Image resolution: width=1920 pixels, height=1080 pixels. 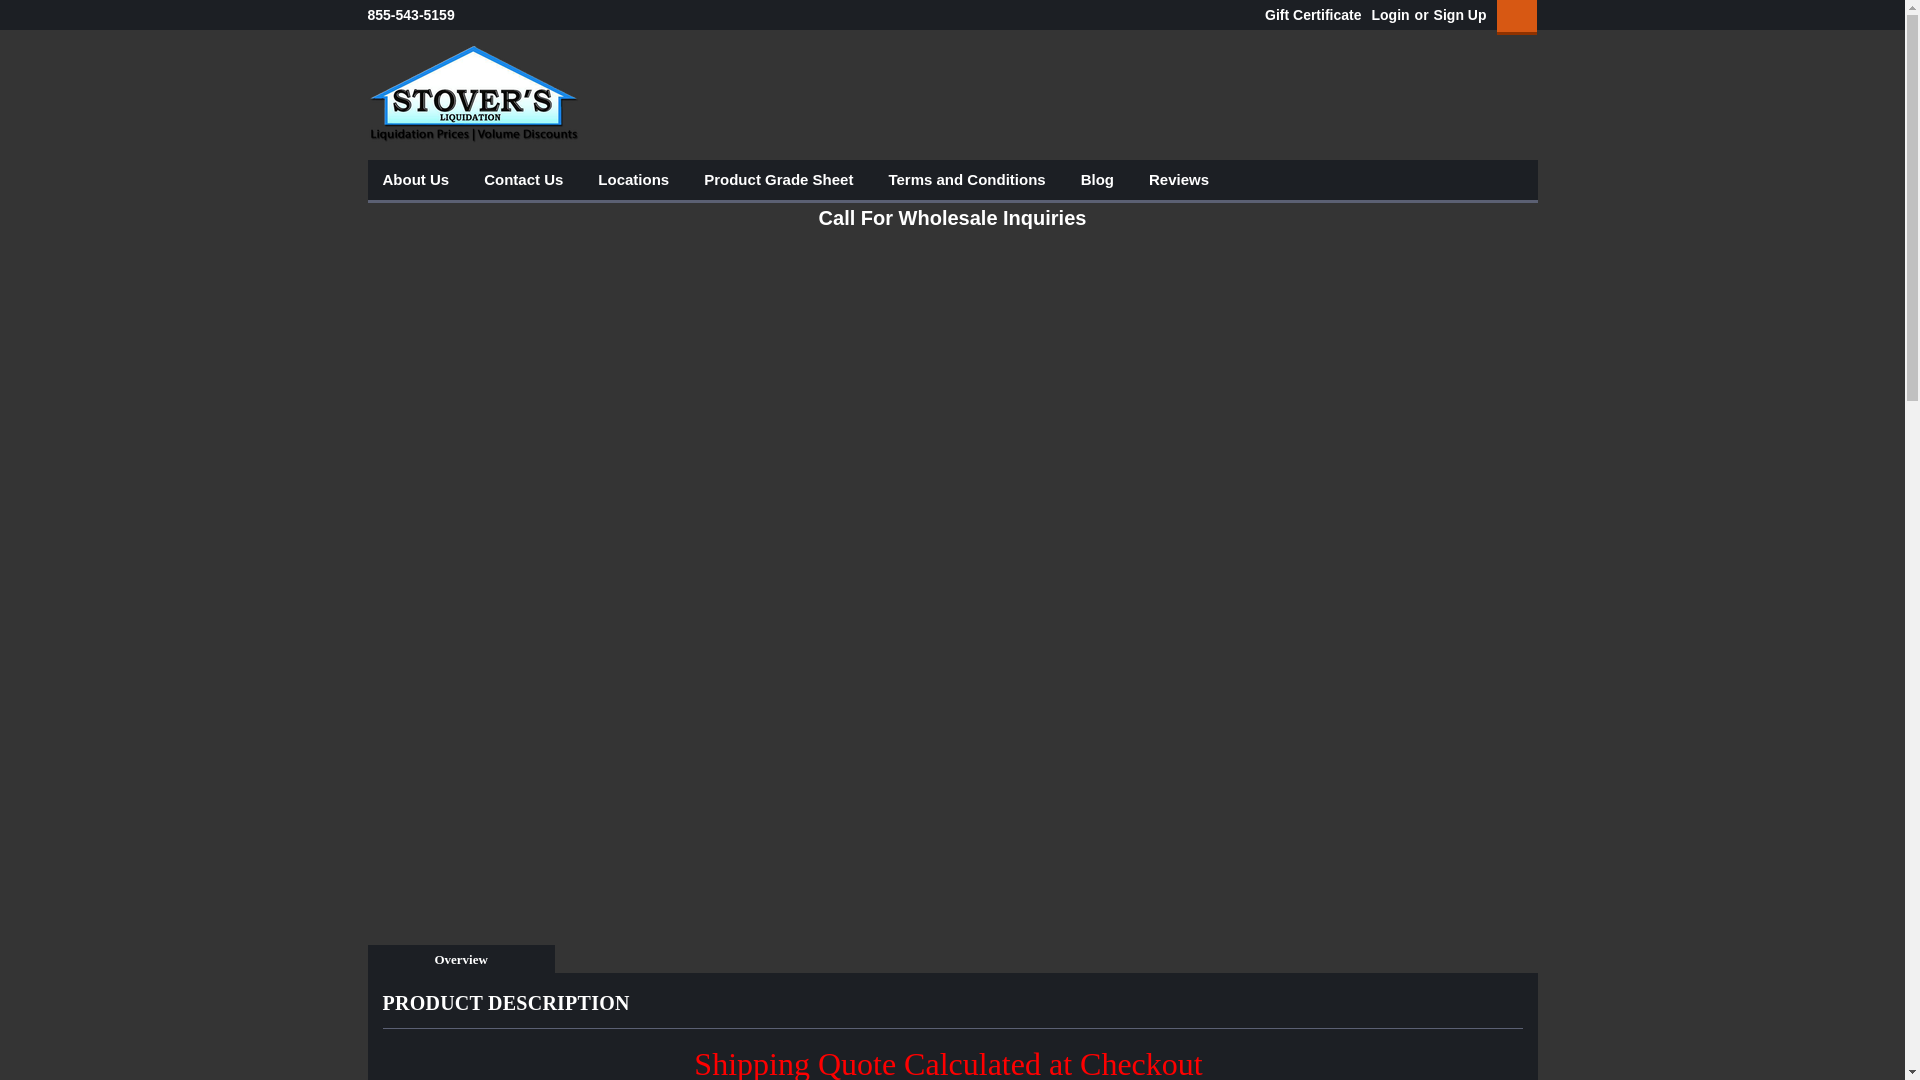 I want to click on Sign Up, so click(x=1457, y=15).